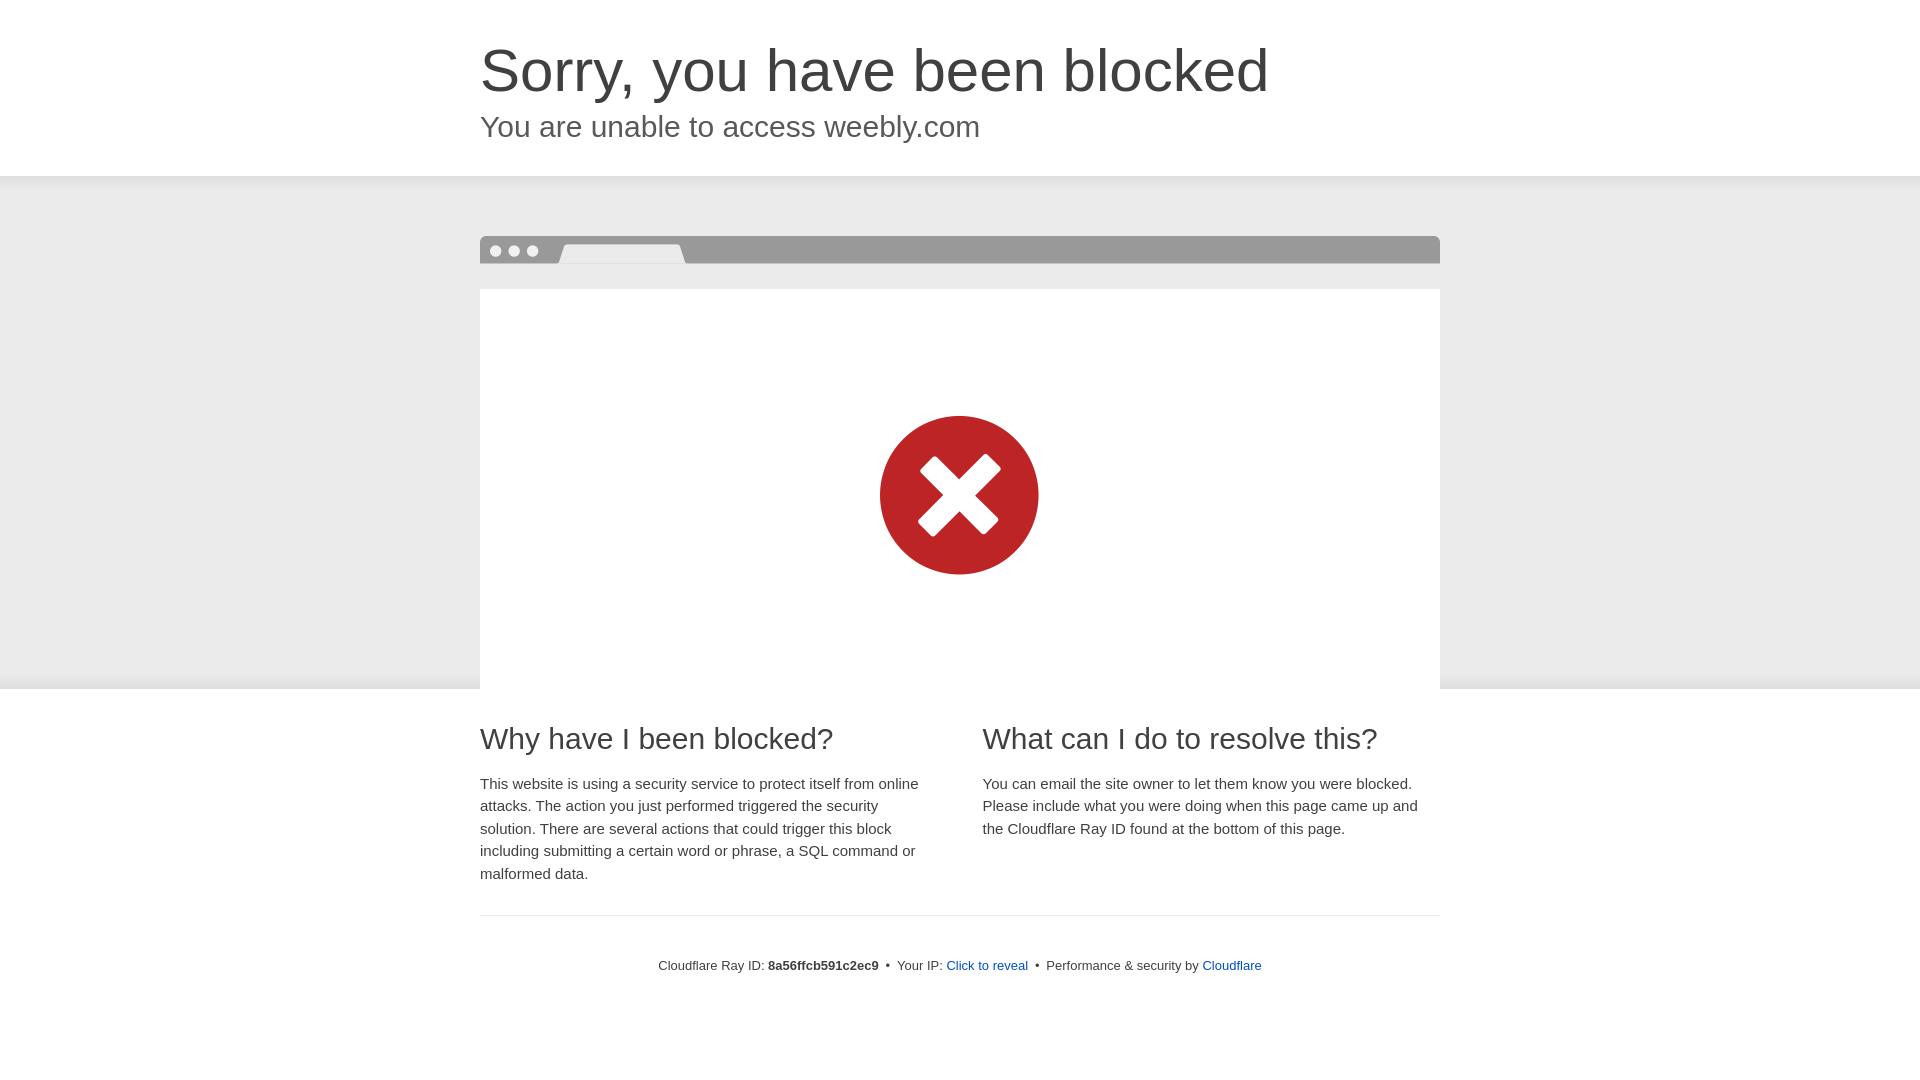 This screenshot has width=1920, height=1080. Describe the element at coordinates (986, 966) in the screenshot. I see `Click to reveal` at that location.